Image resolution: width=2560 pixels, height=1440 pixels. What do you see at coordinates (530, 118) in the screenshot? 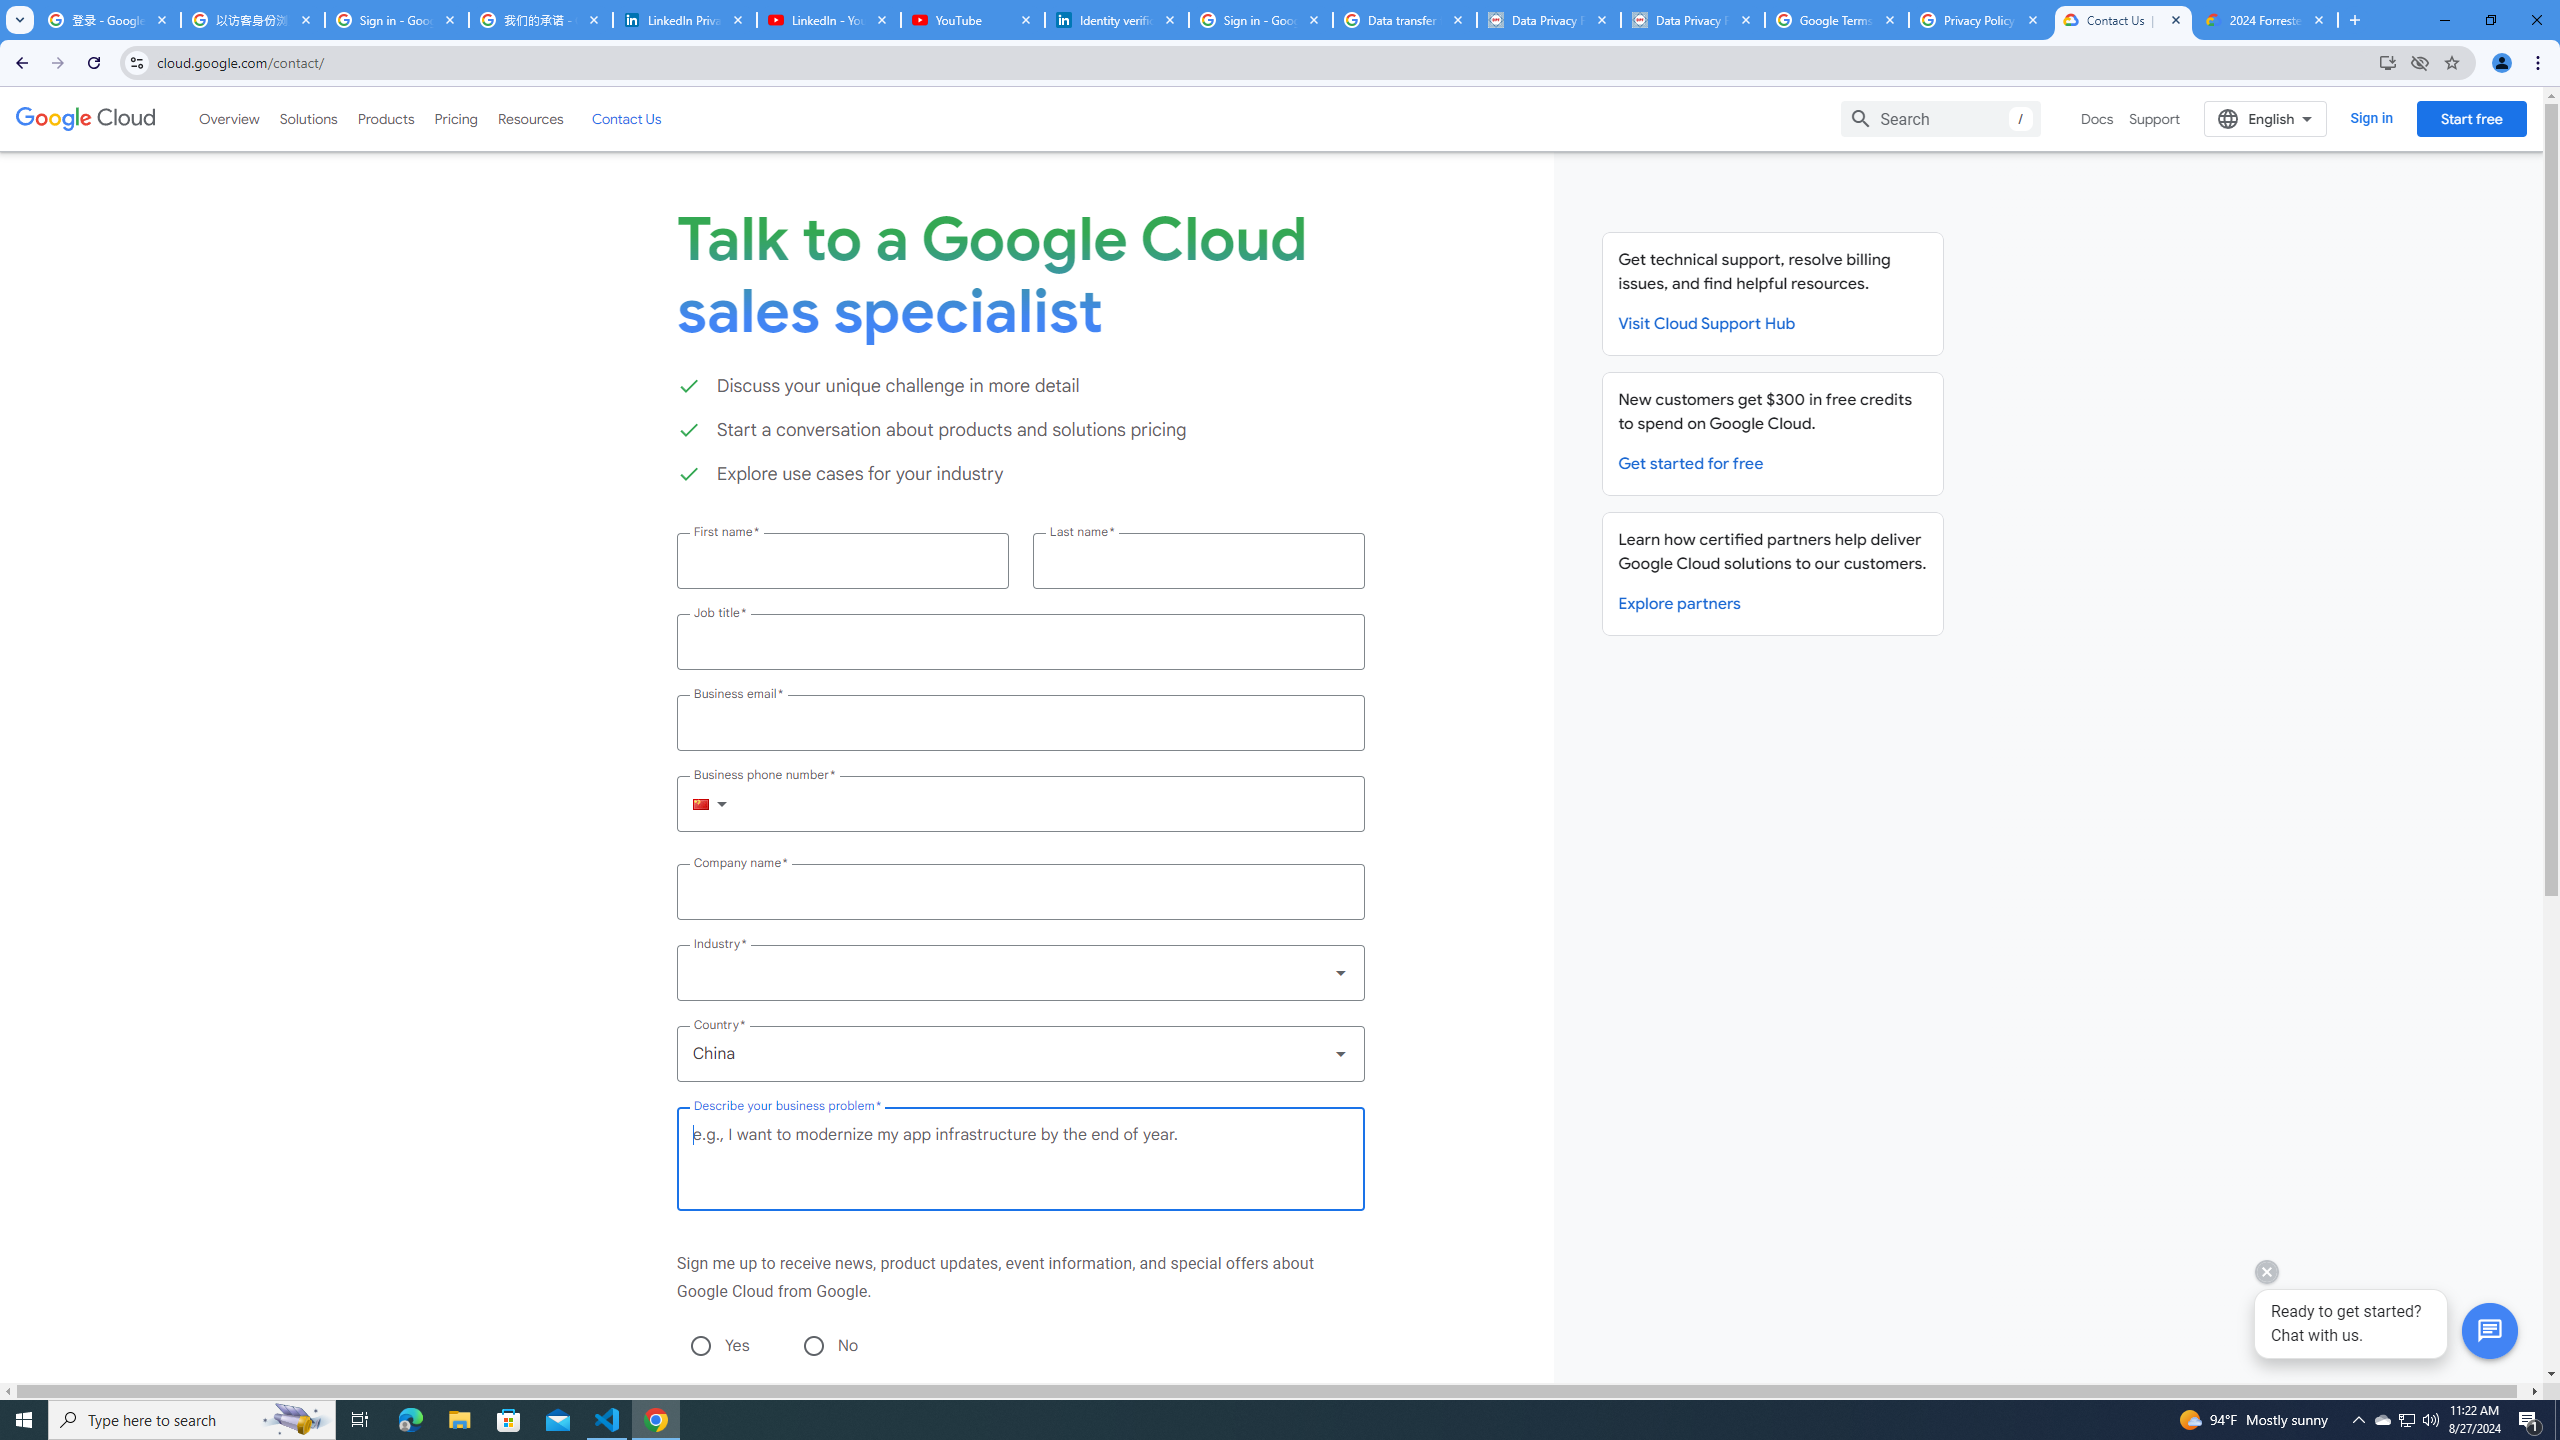
I see `Resources` at bounding box center [530, 118].